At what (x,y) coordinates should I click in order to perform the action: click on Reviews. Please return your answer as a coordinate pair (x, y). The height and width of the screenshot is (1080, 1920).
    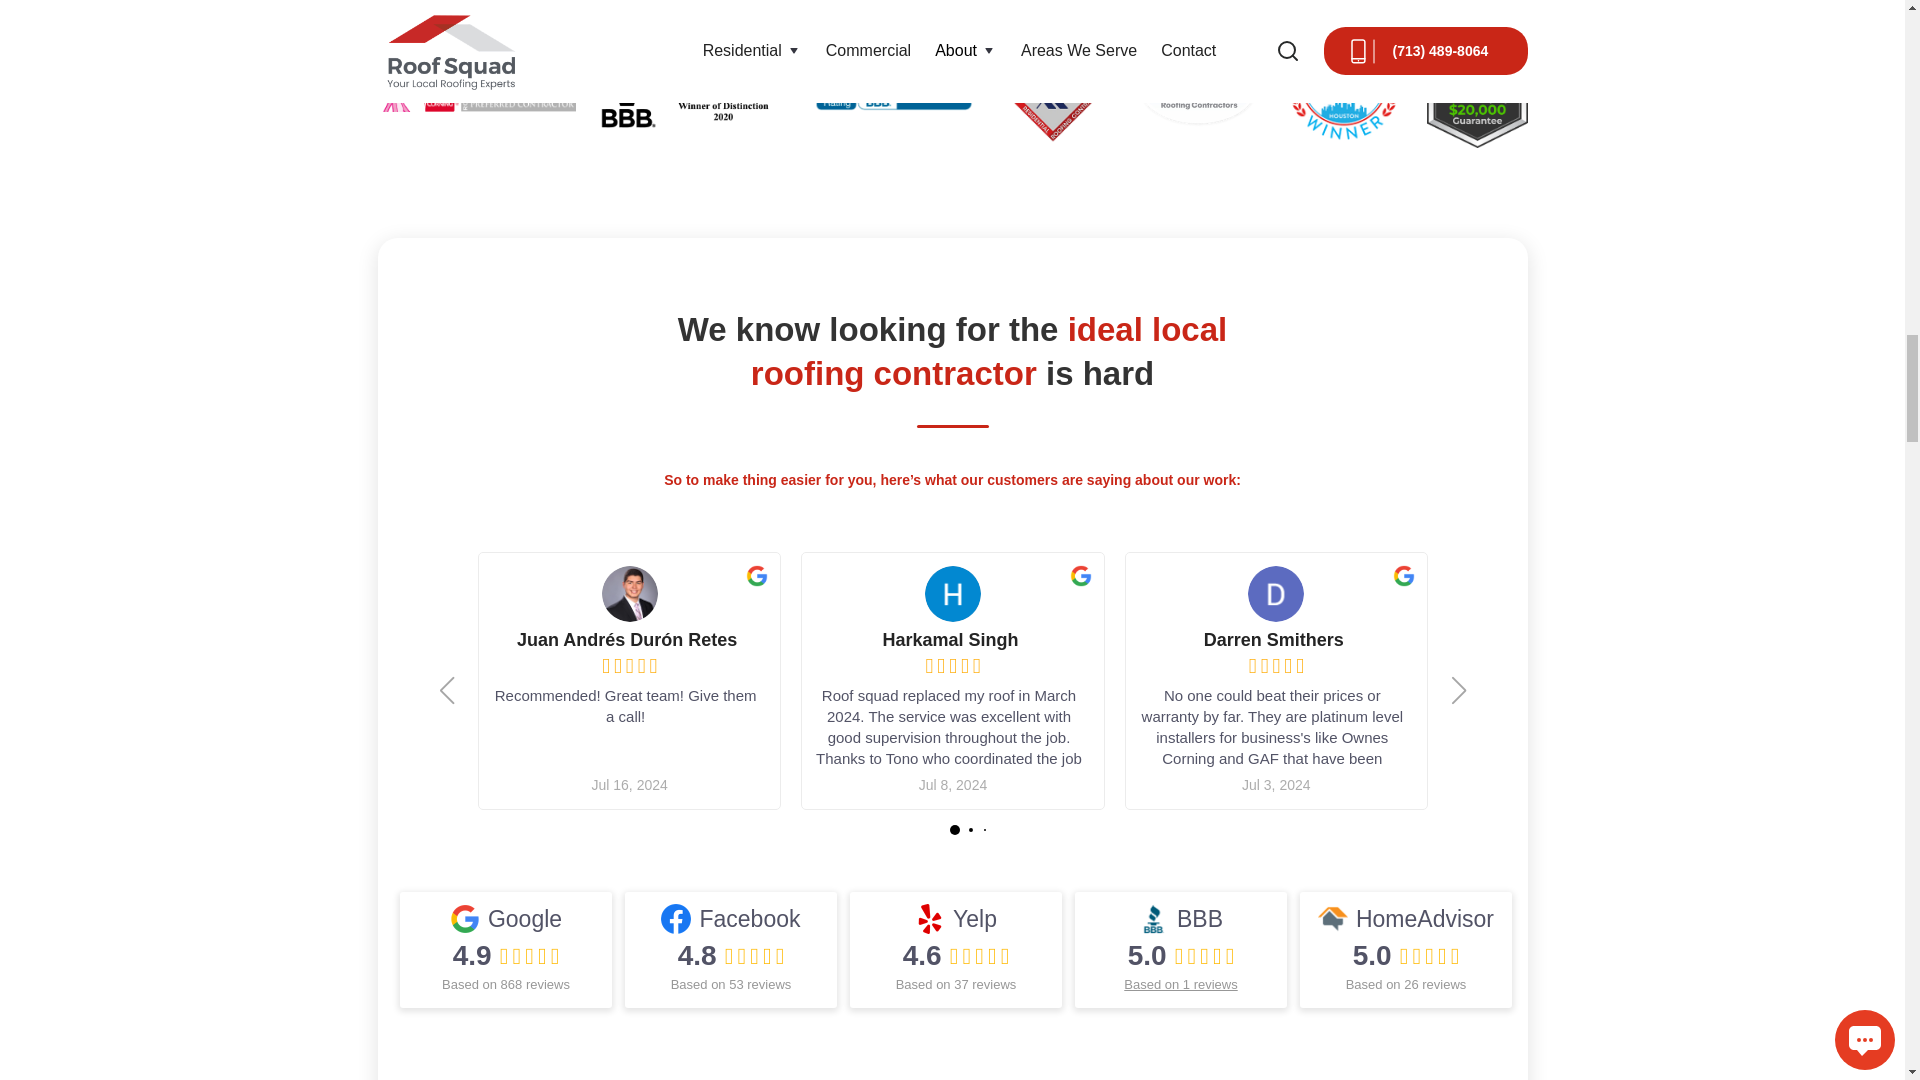
    Looking at the image, I should click on (1406, 957).